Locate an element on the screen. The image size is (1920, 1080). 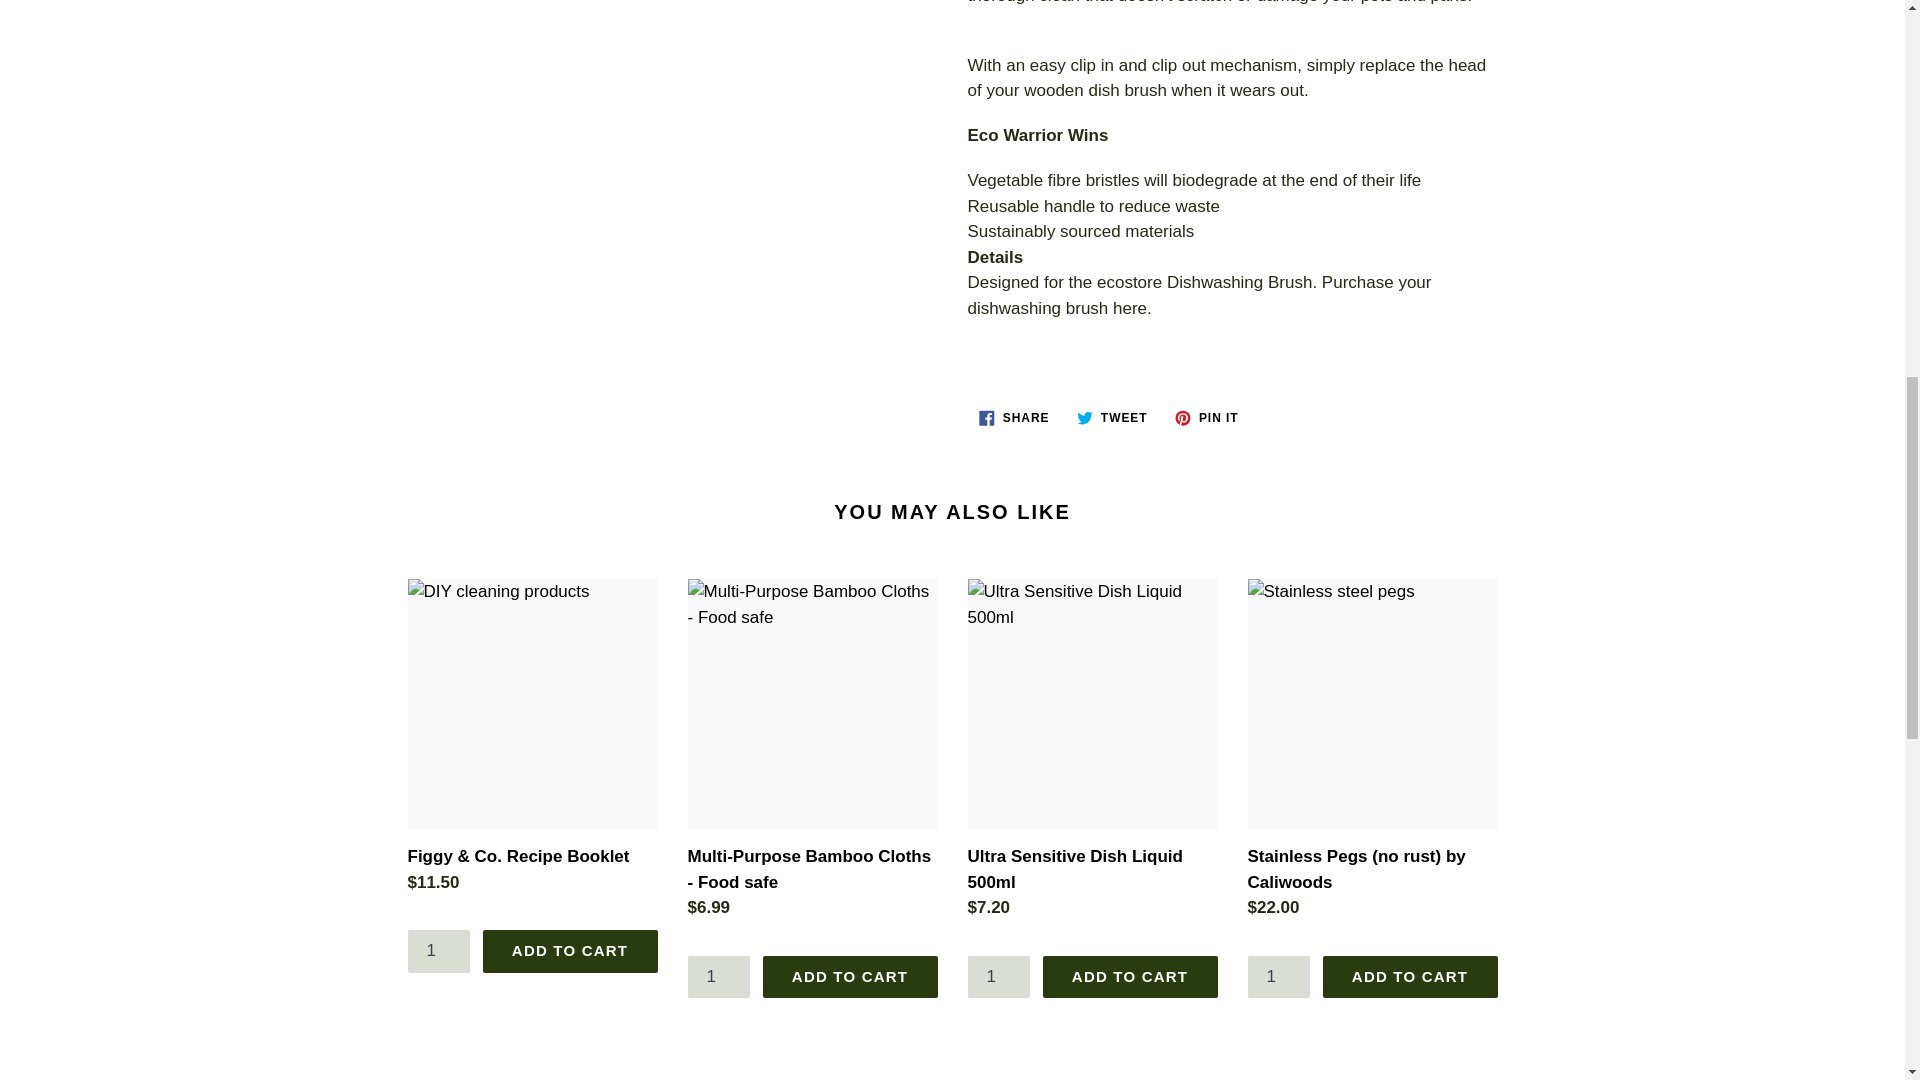
Add to cart is located at coordinates (1130, 976).